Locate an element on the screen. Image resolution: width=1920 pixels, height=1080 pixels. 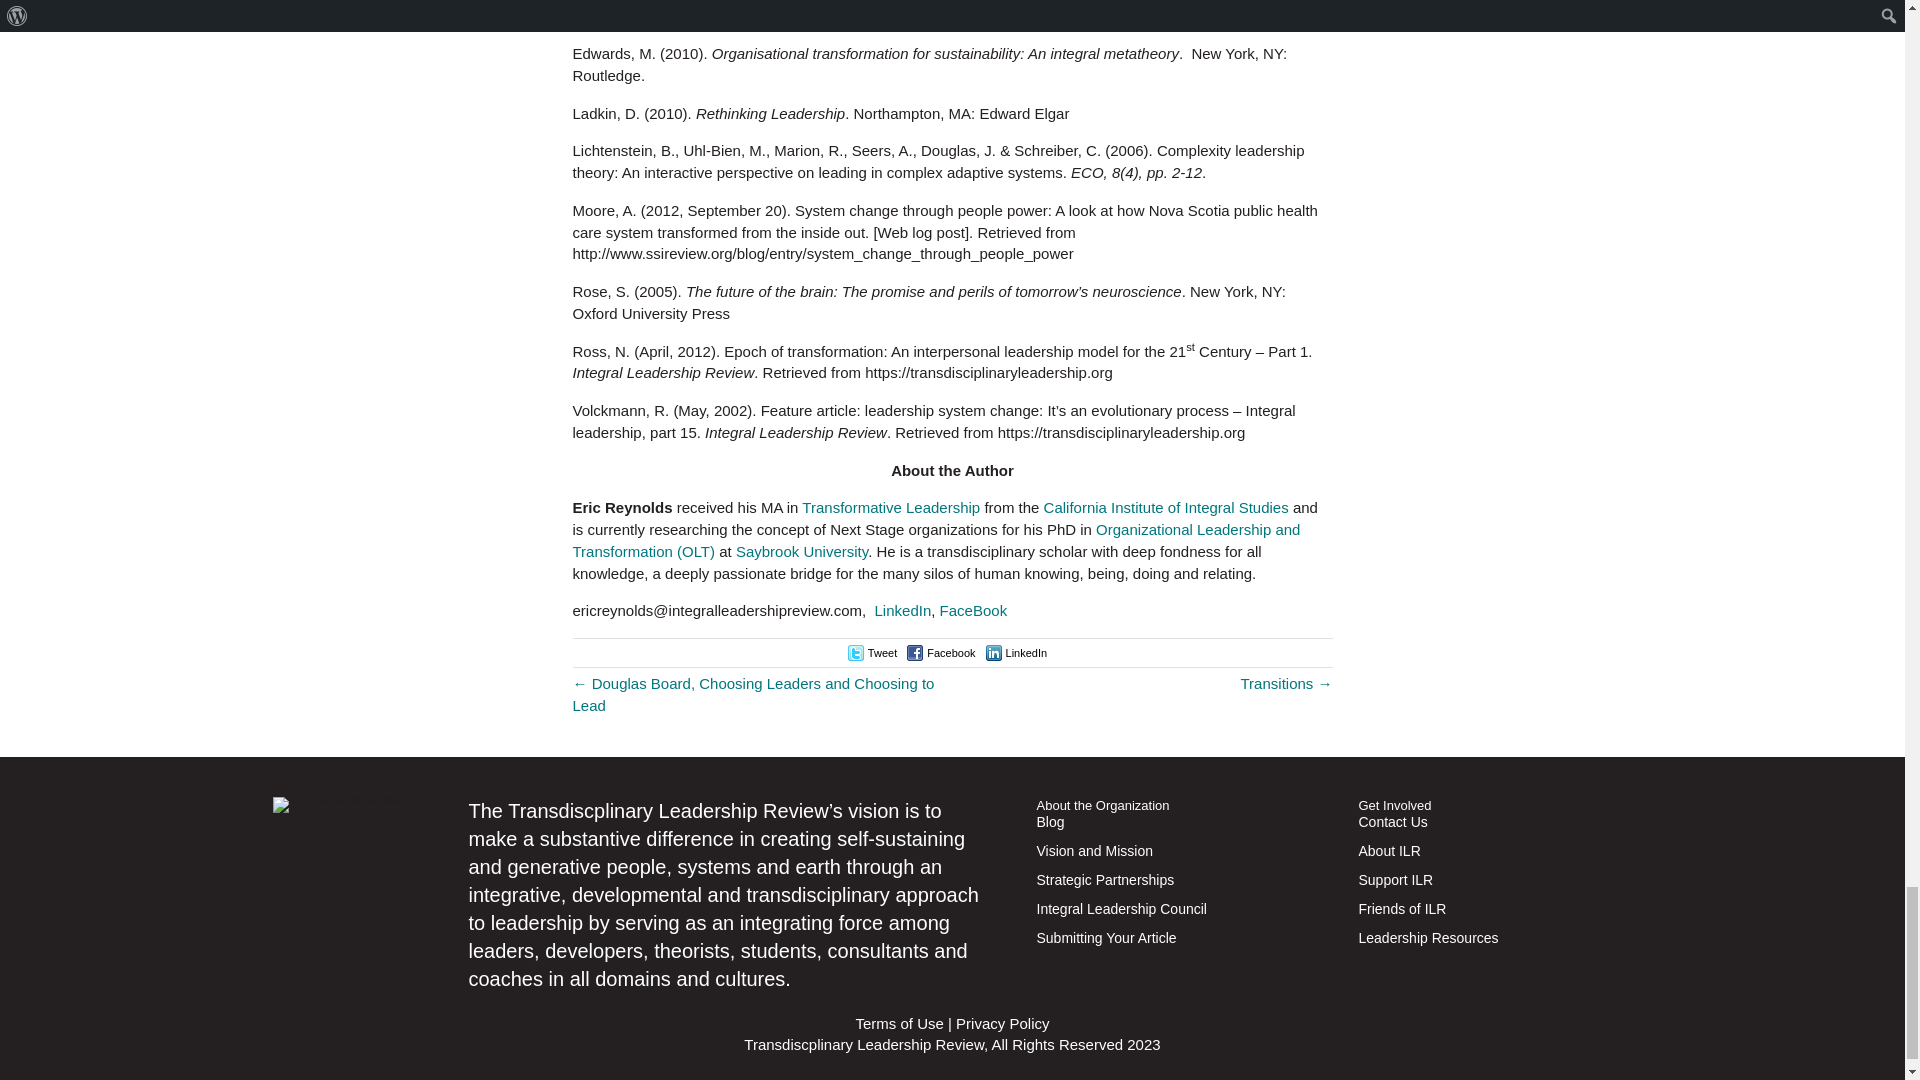
Share on Facebook is located at coordinates (951, 652).